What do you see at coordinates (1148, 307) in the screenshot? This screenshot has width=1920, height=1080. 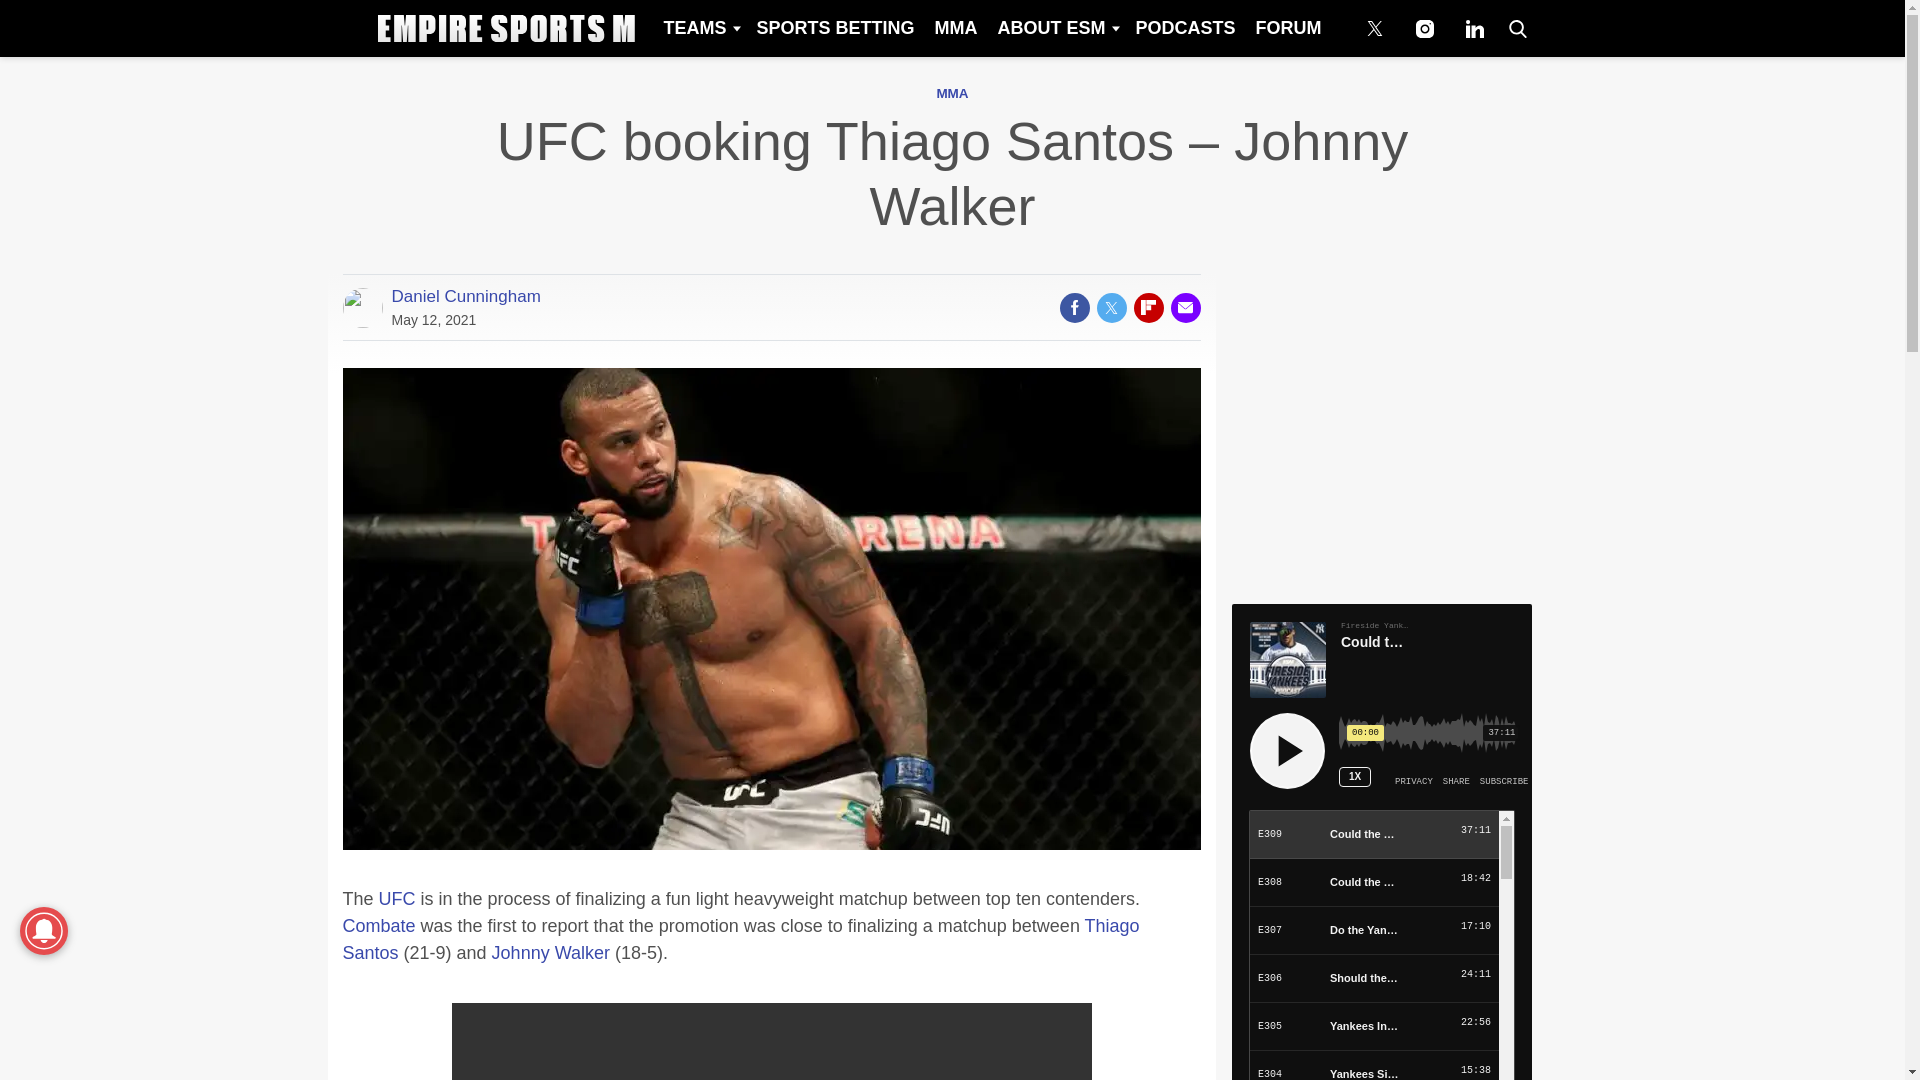 I see `Share on Flipboard` at bounding box center [1148, 307].